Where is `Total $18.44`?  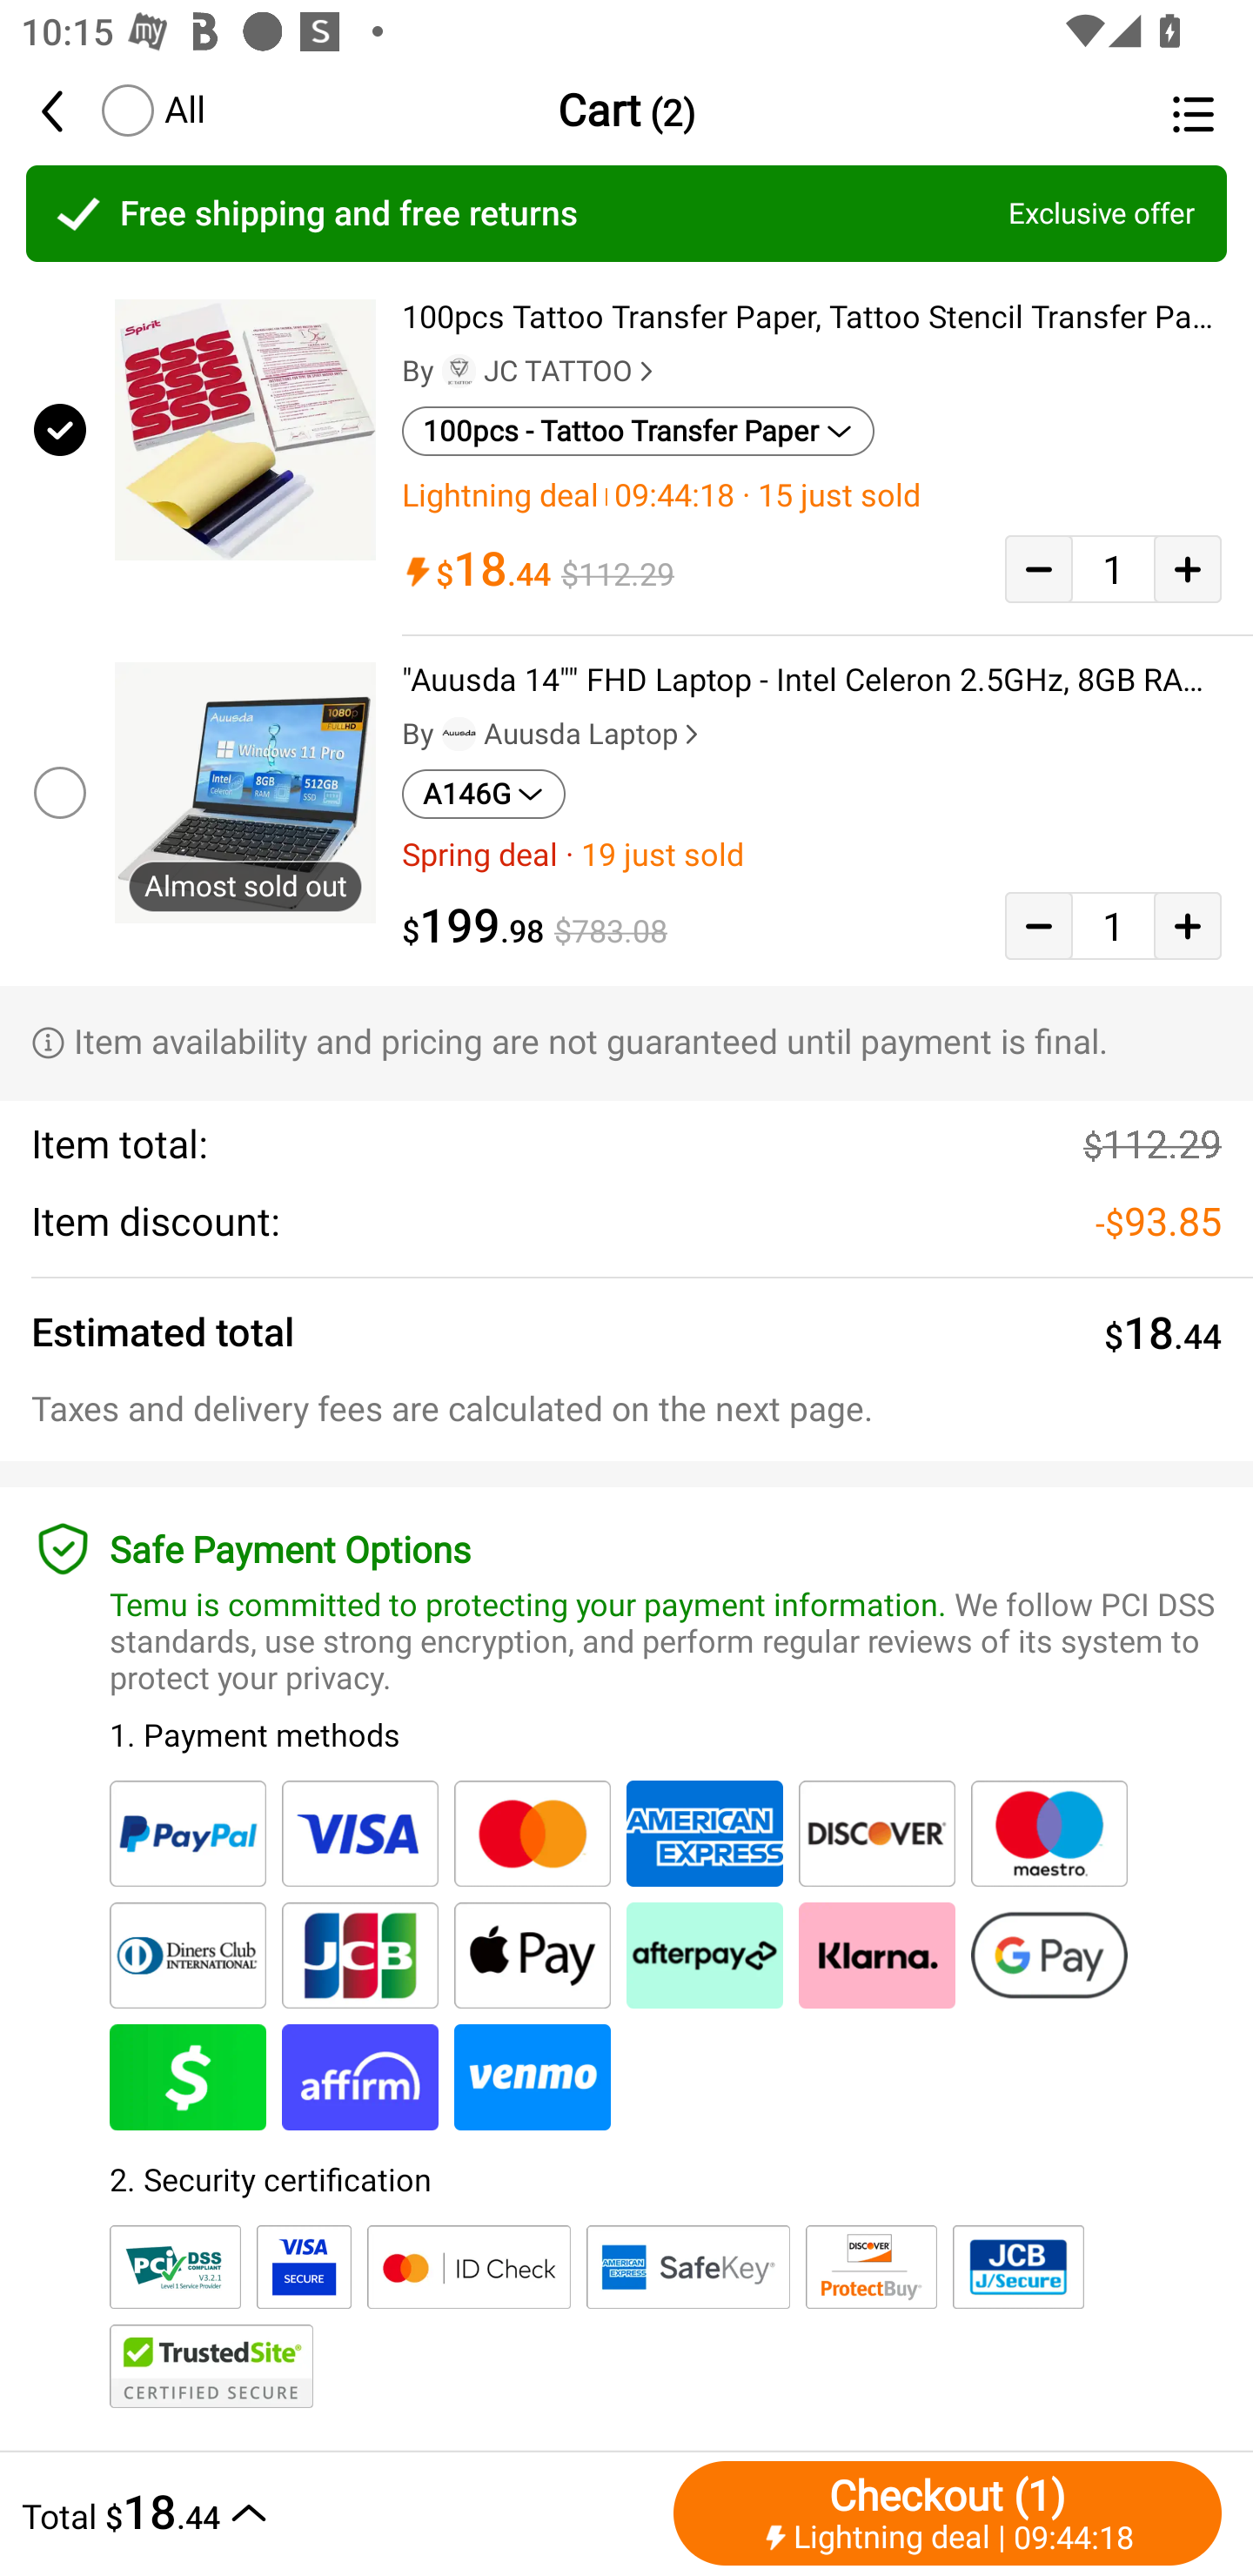 Total $18.44 is located at coordinates (339, 2512).